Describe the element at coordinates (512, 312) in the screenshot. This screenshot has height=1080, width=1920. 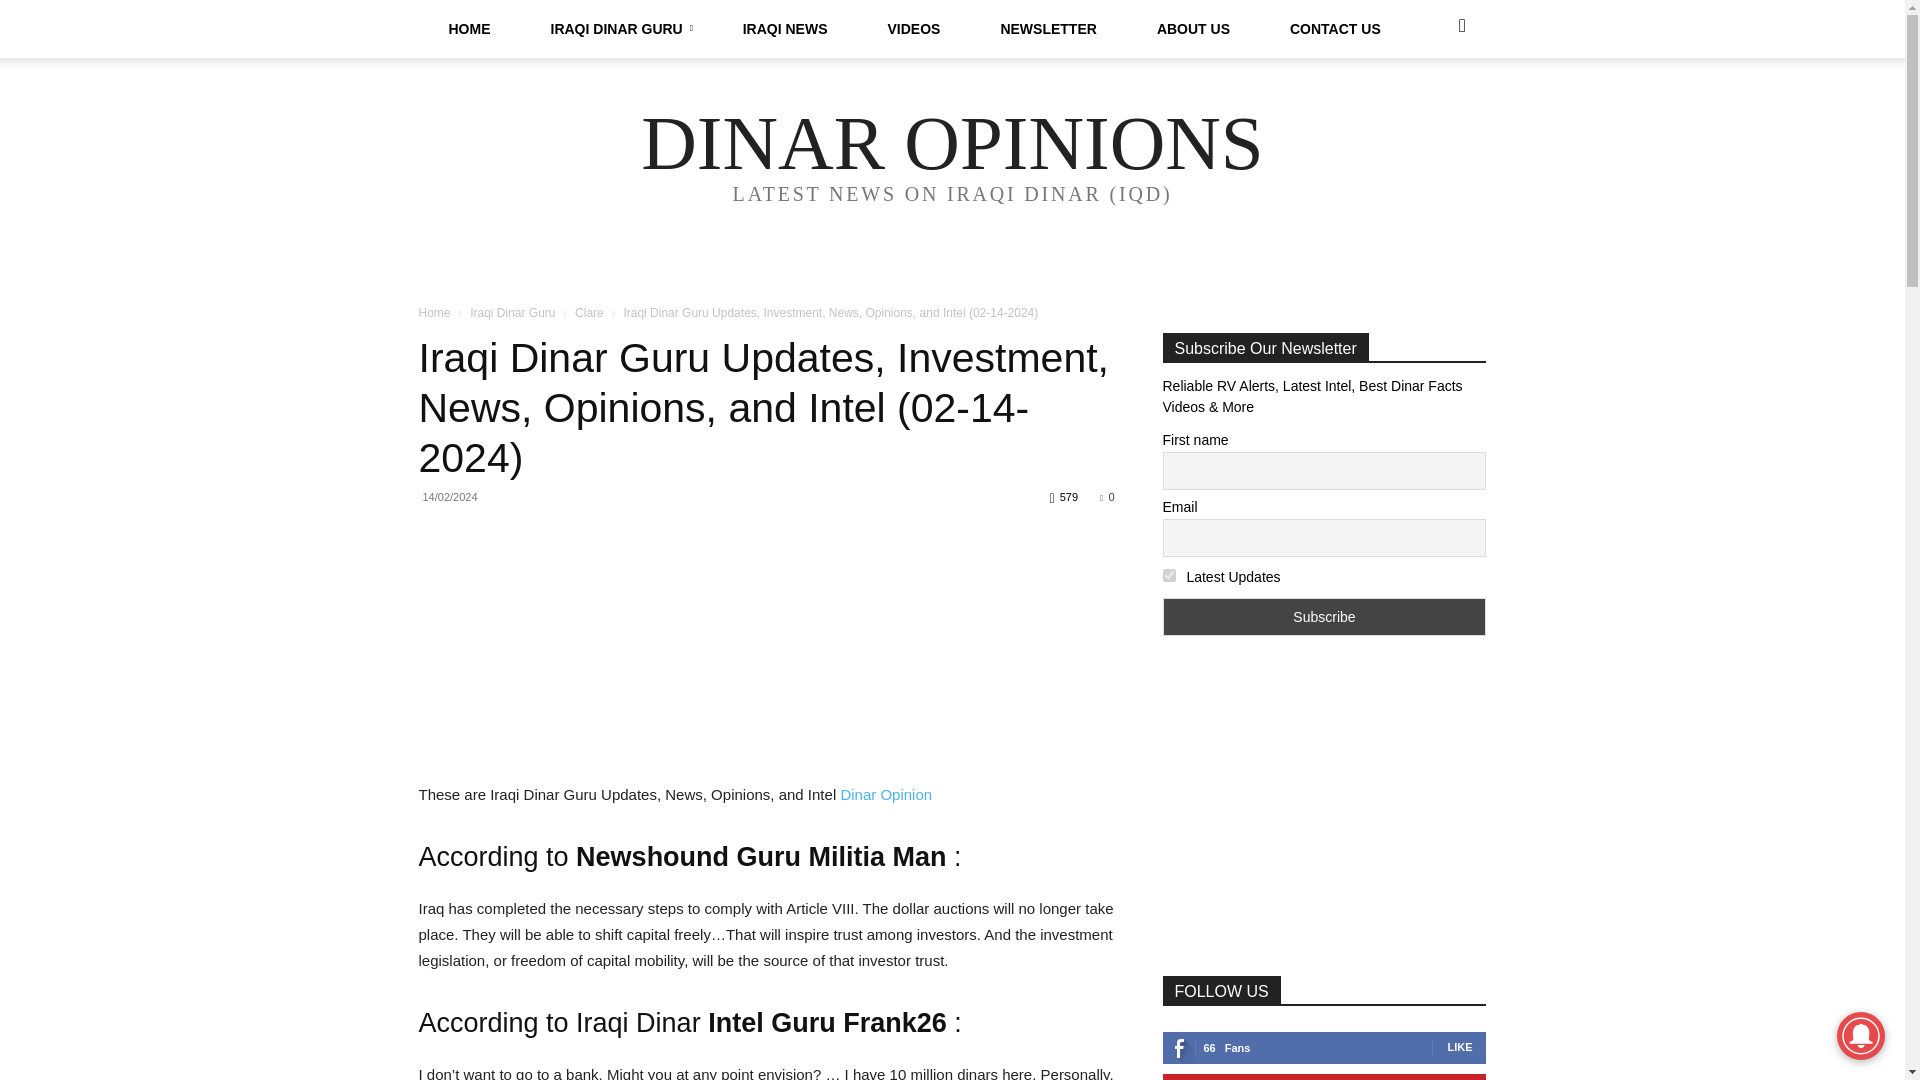
I see `Iraqi Dinar Guru` at that location.